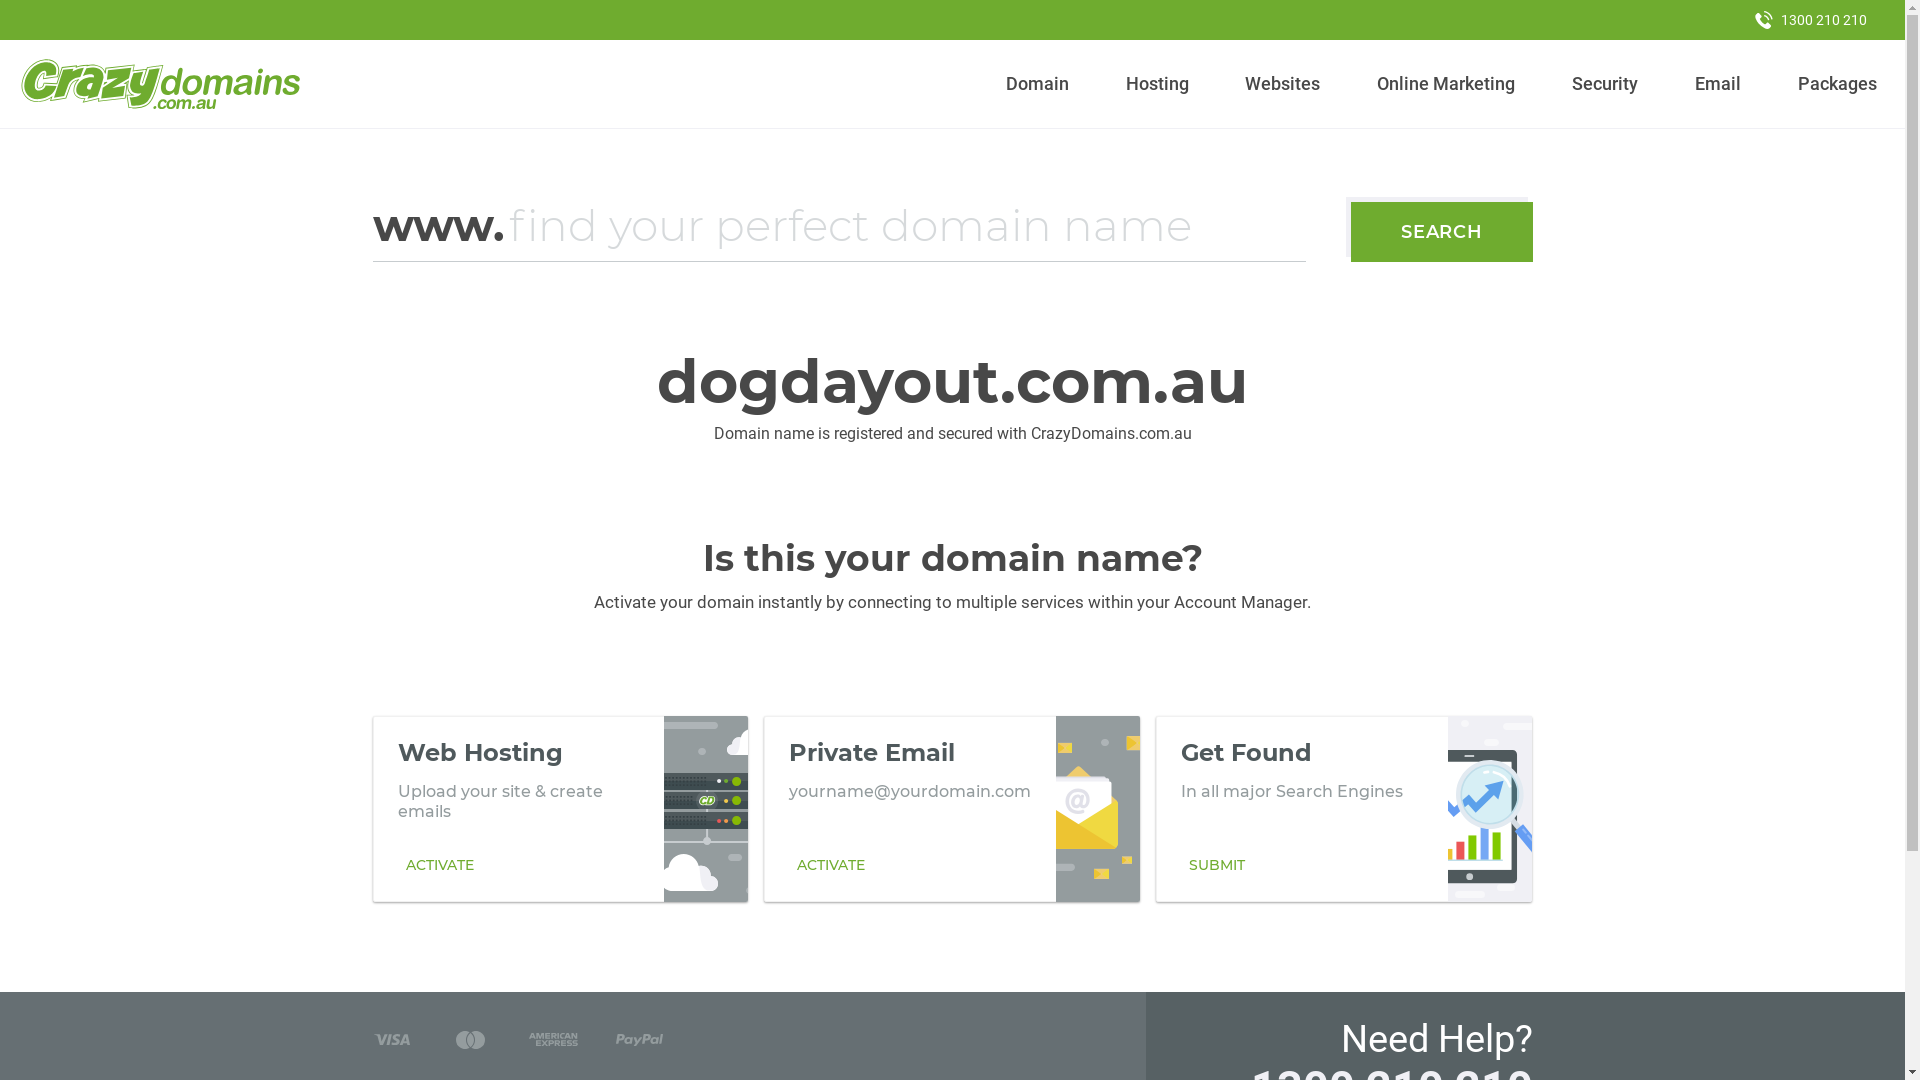 The height and width of the screenshot is (1080, 1920). Describe the element at coordinates (1283, 84) in the screenshot. I see `Websites` at that location.